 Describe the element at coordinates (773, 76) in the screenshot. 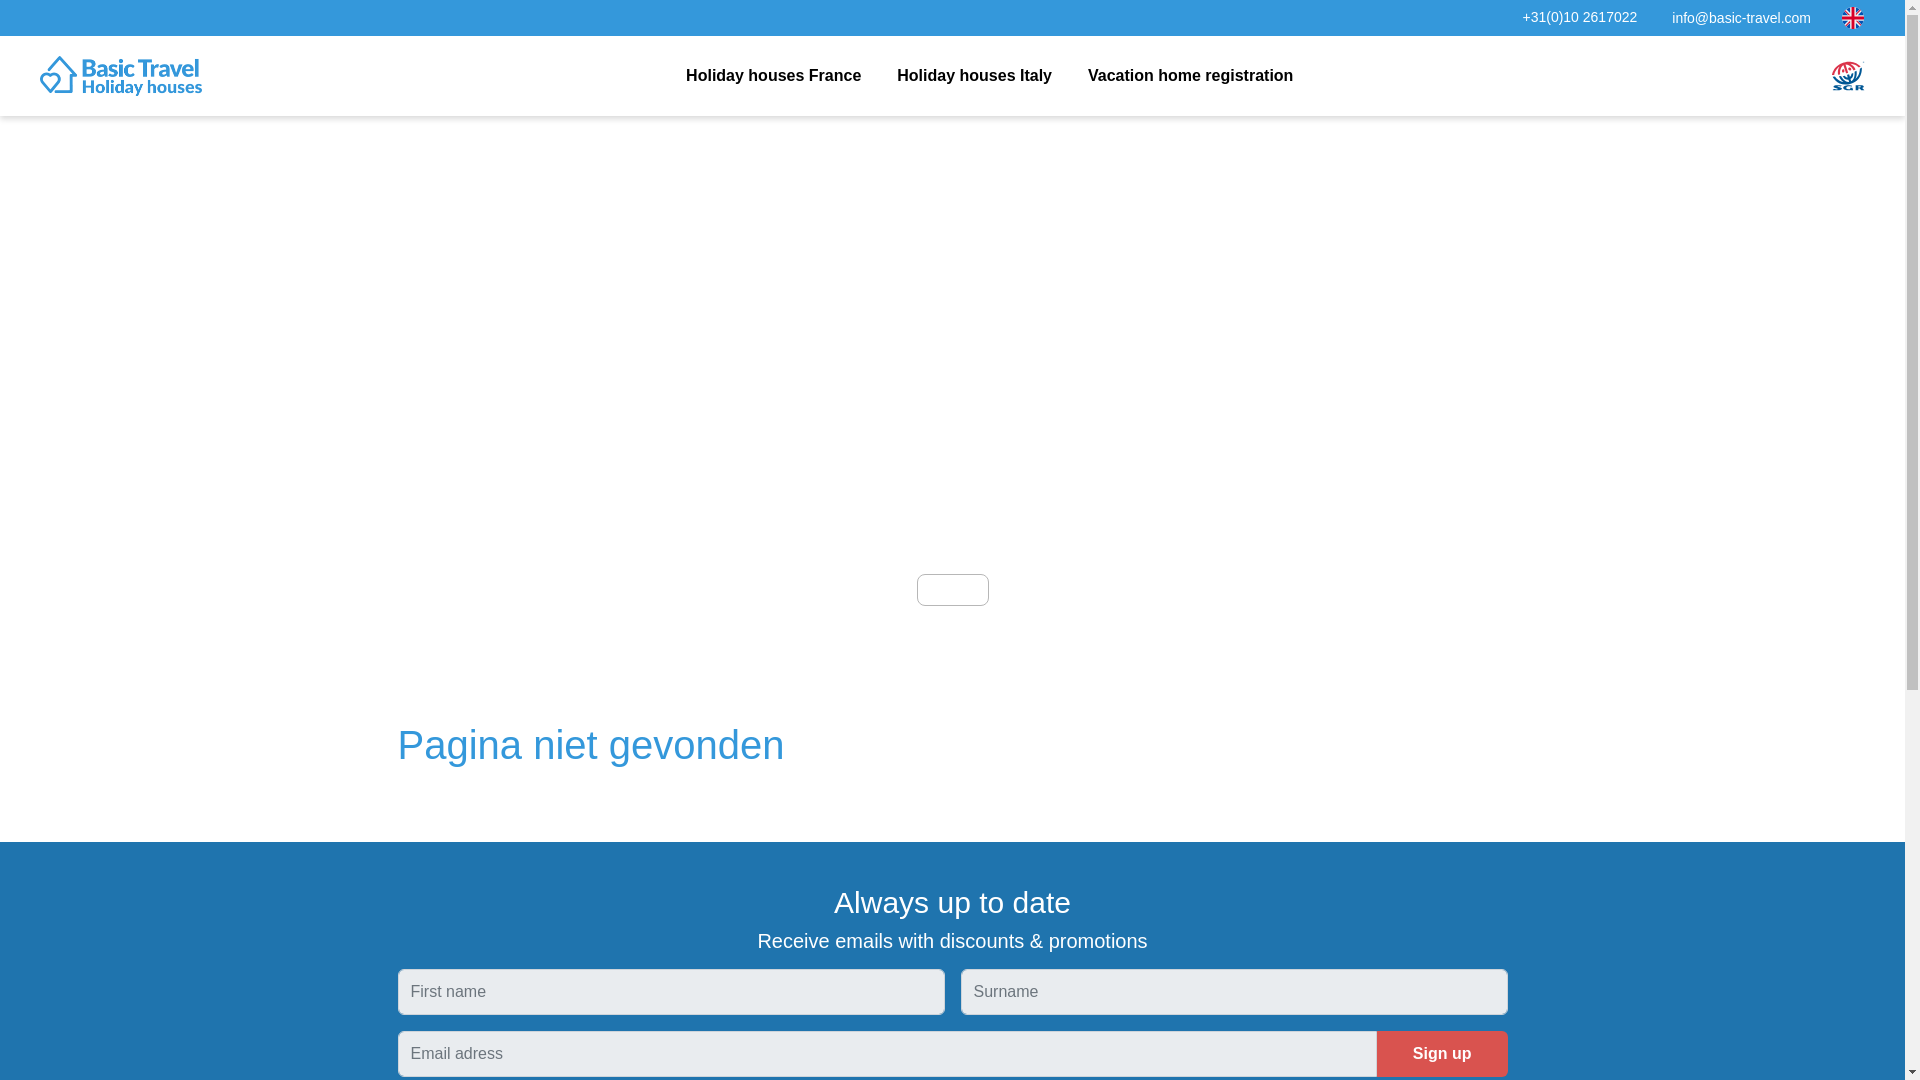

I see `Holiday houses France` at that location.